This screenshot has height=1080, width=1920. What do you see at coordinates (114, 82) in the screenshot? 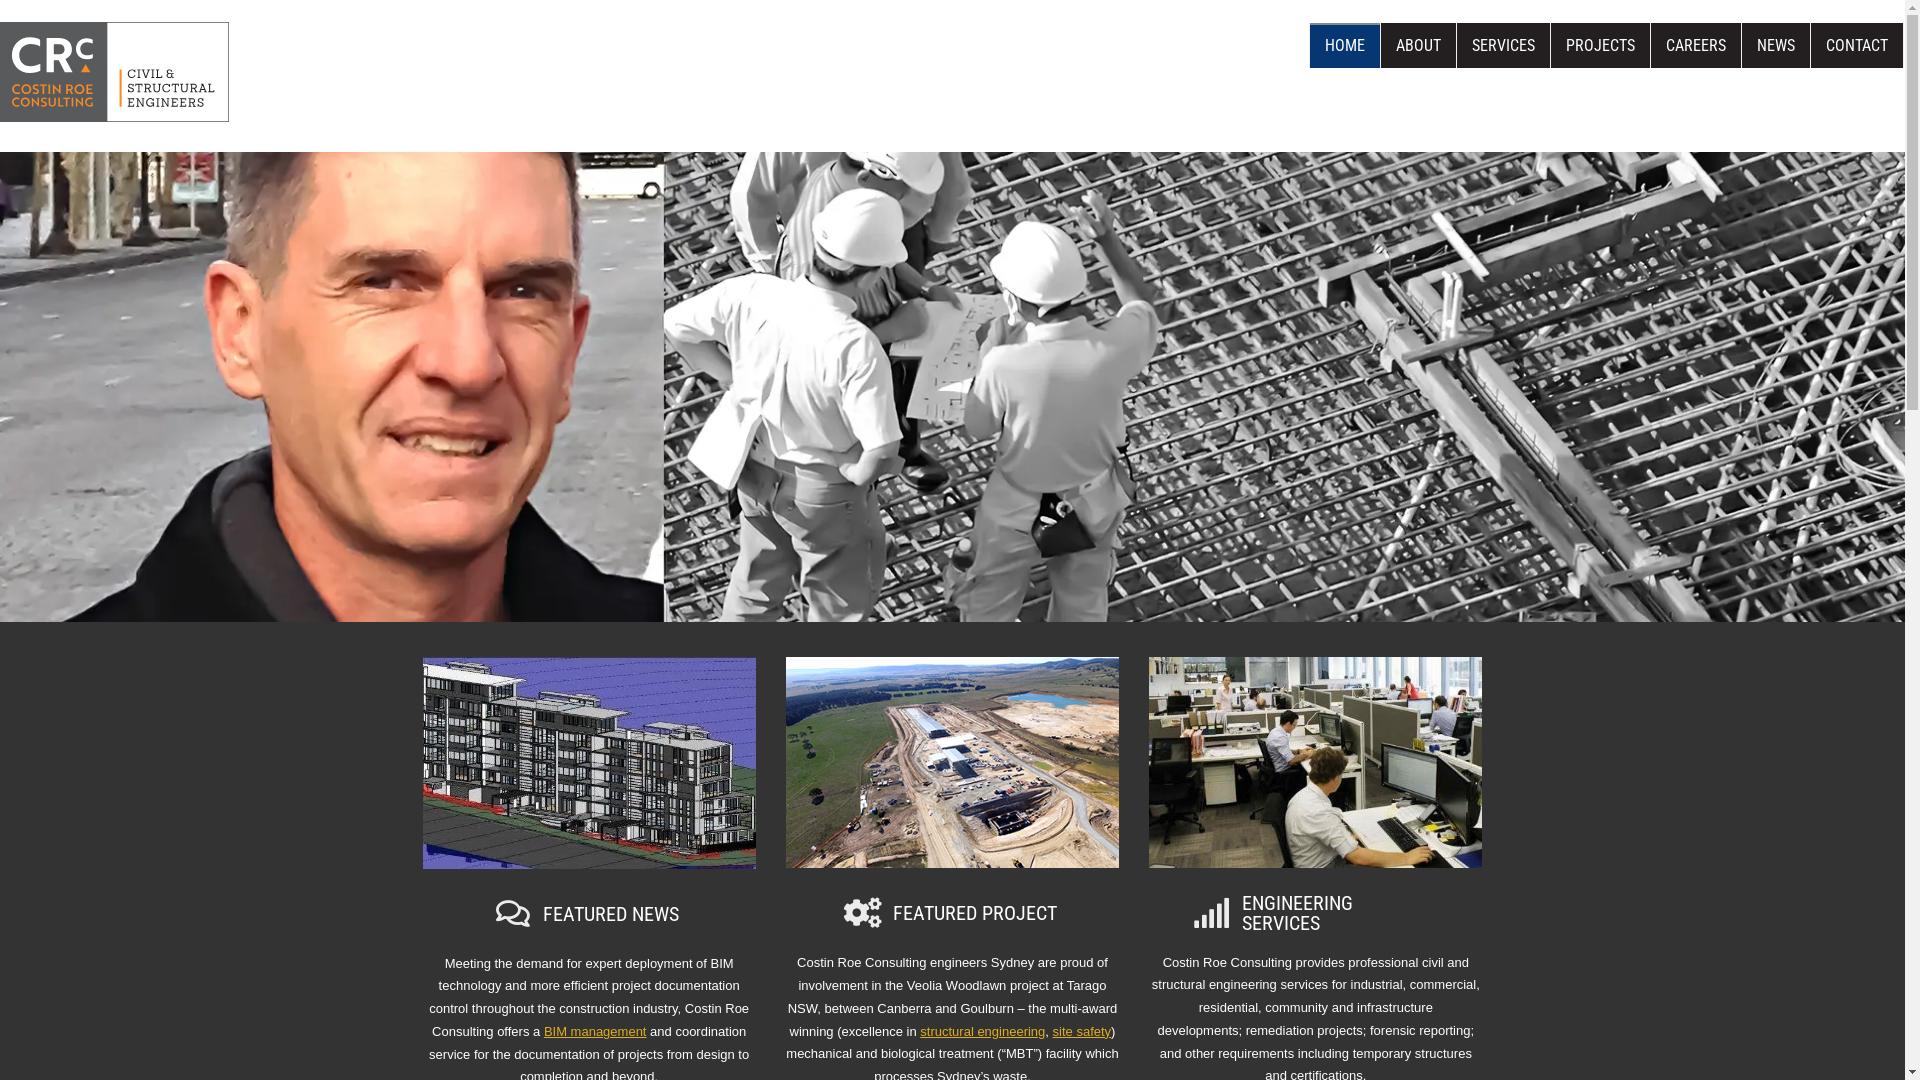
I see `Costin Roe Consulting | Civil & Structural Engineers` at bounding box center [114, 82].